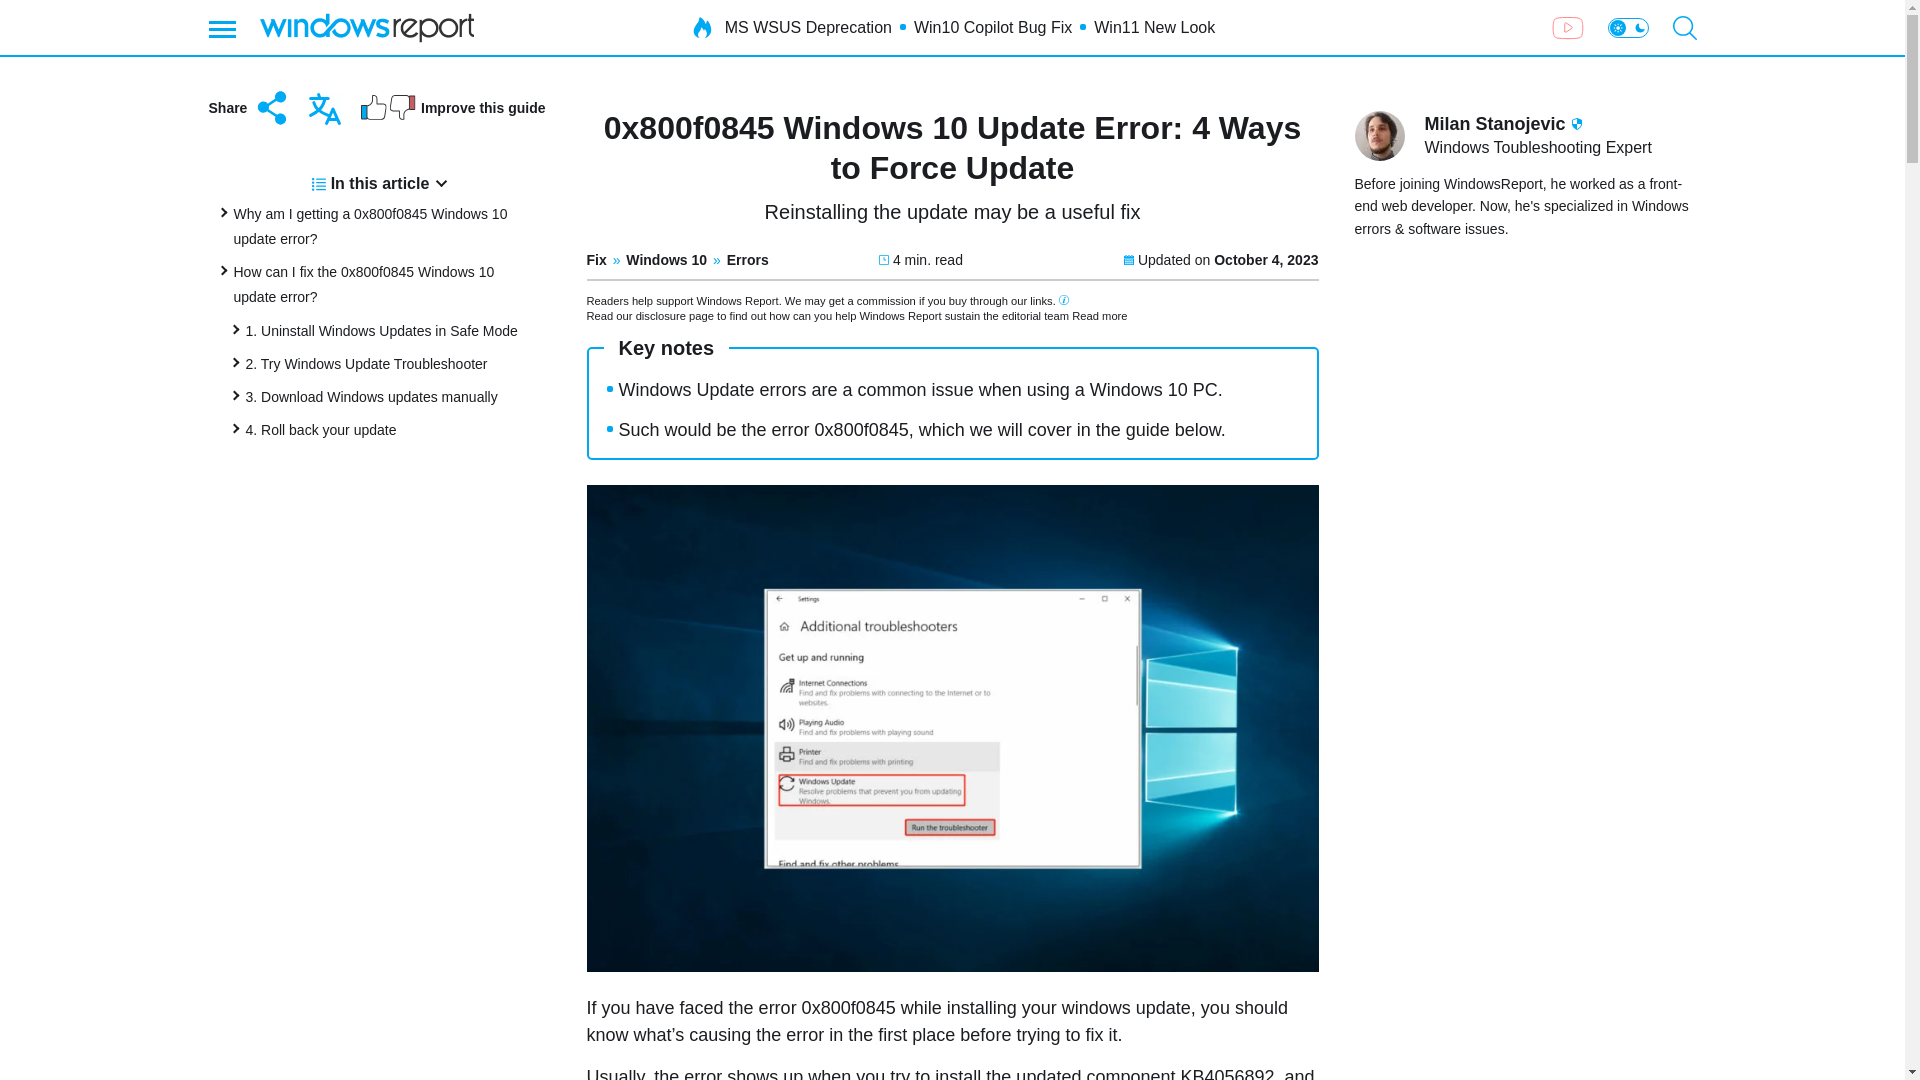 The width and height of the screenshot is (1920, 1080). What do you see at coordinates (1154, 28) in the screenshot?
I see `Win11 New Look` at bounding box center [1154, 28].